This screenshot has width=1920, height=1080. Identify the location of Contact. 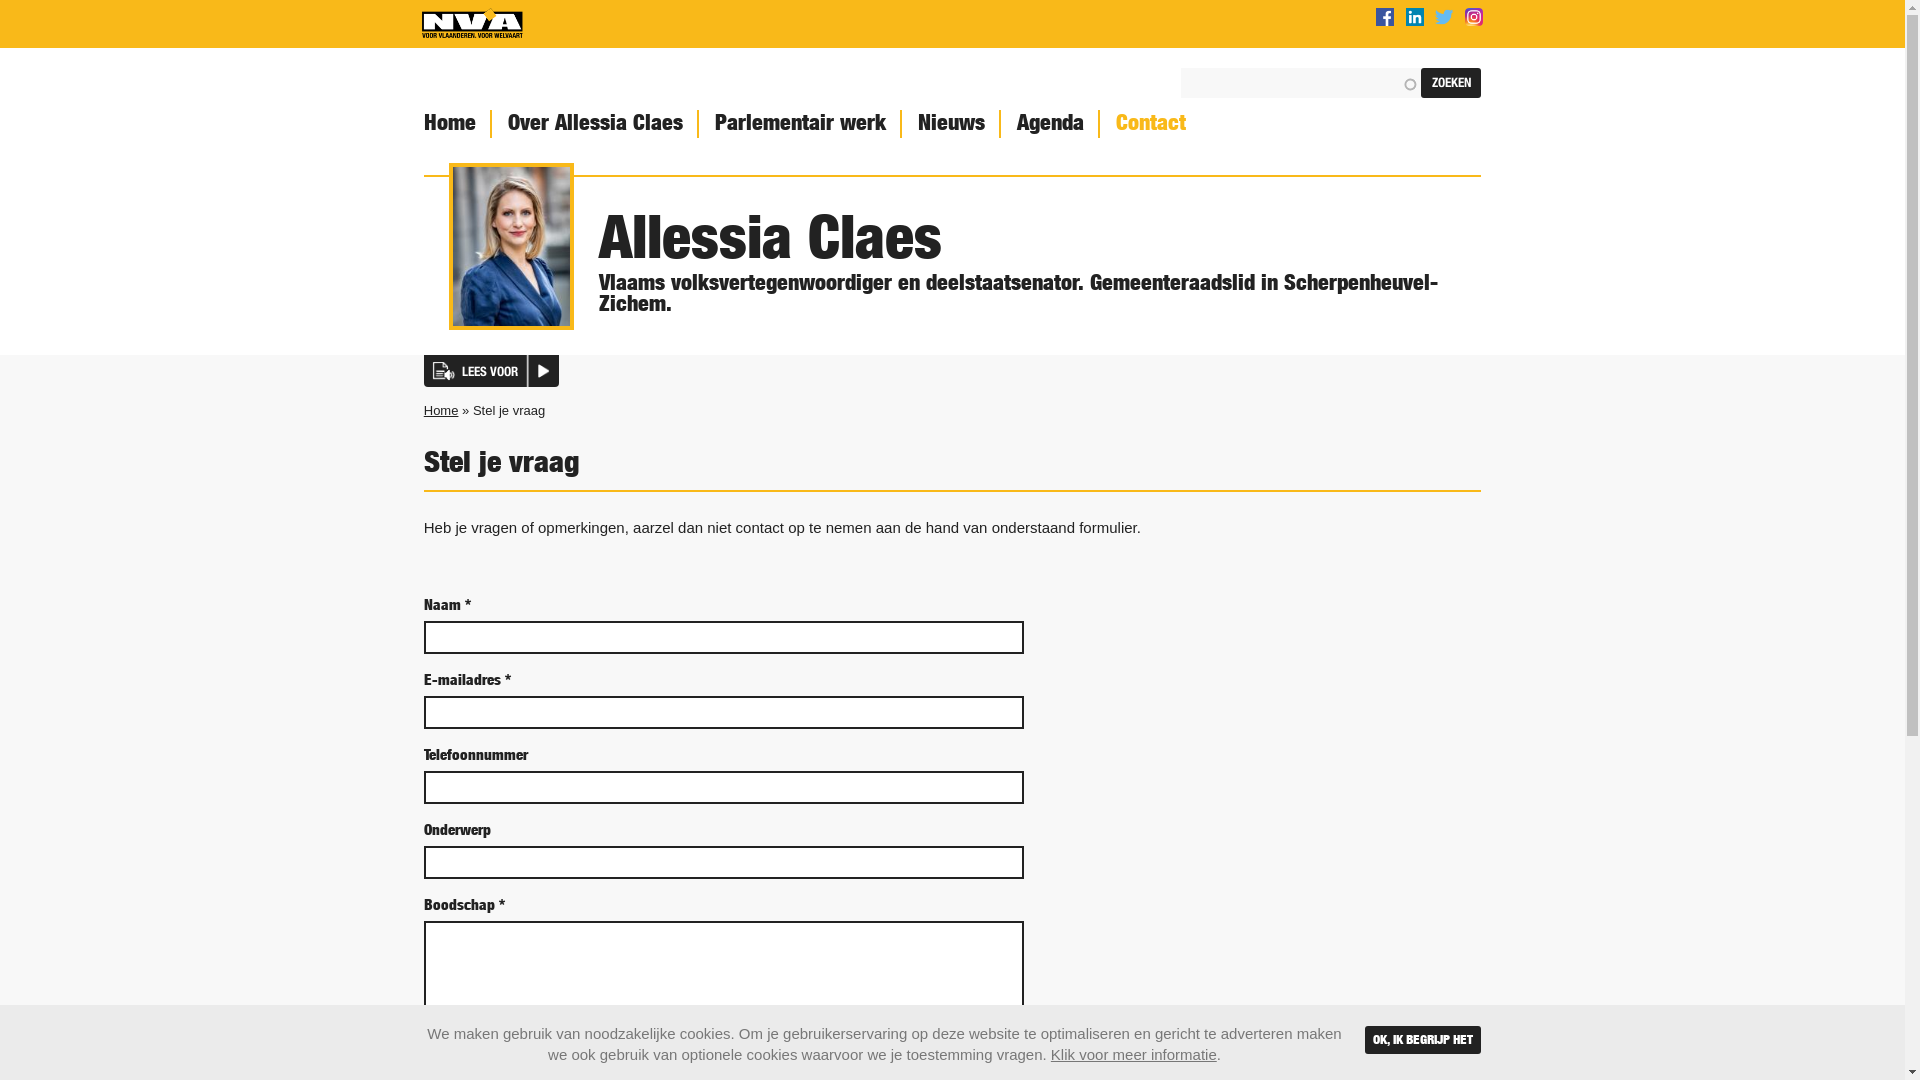
(1149, 124).